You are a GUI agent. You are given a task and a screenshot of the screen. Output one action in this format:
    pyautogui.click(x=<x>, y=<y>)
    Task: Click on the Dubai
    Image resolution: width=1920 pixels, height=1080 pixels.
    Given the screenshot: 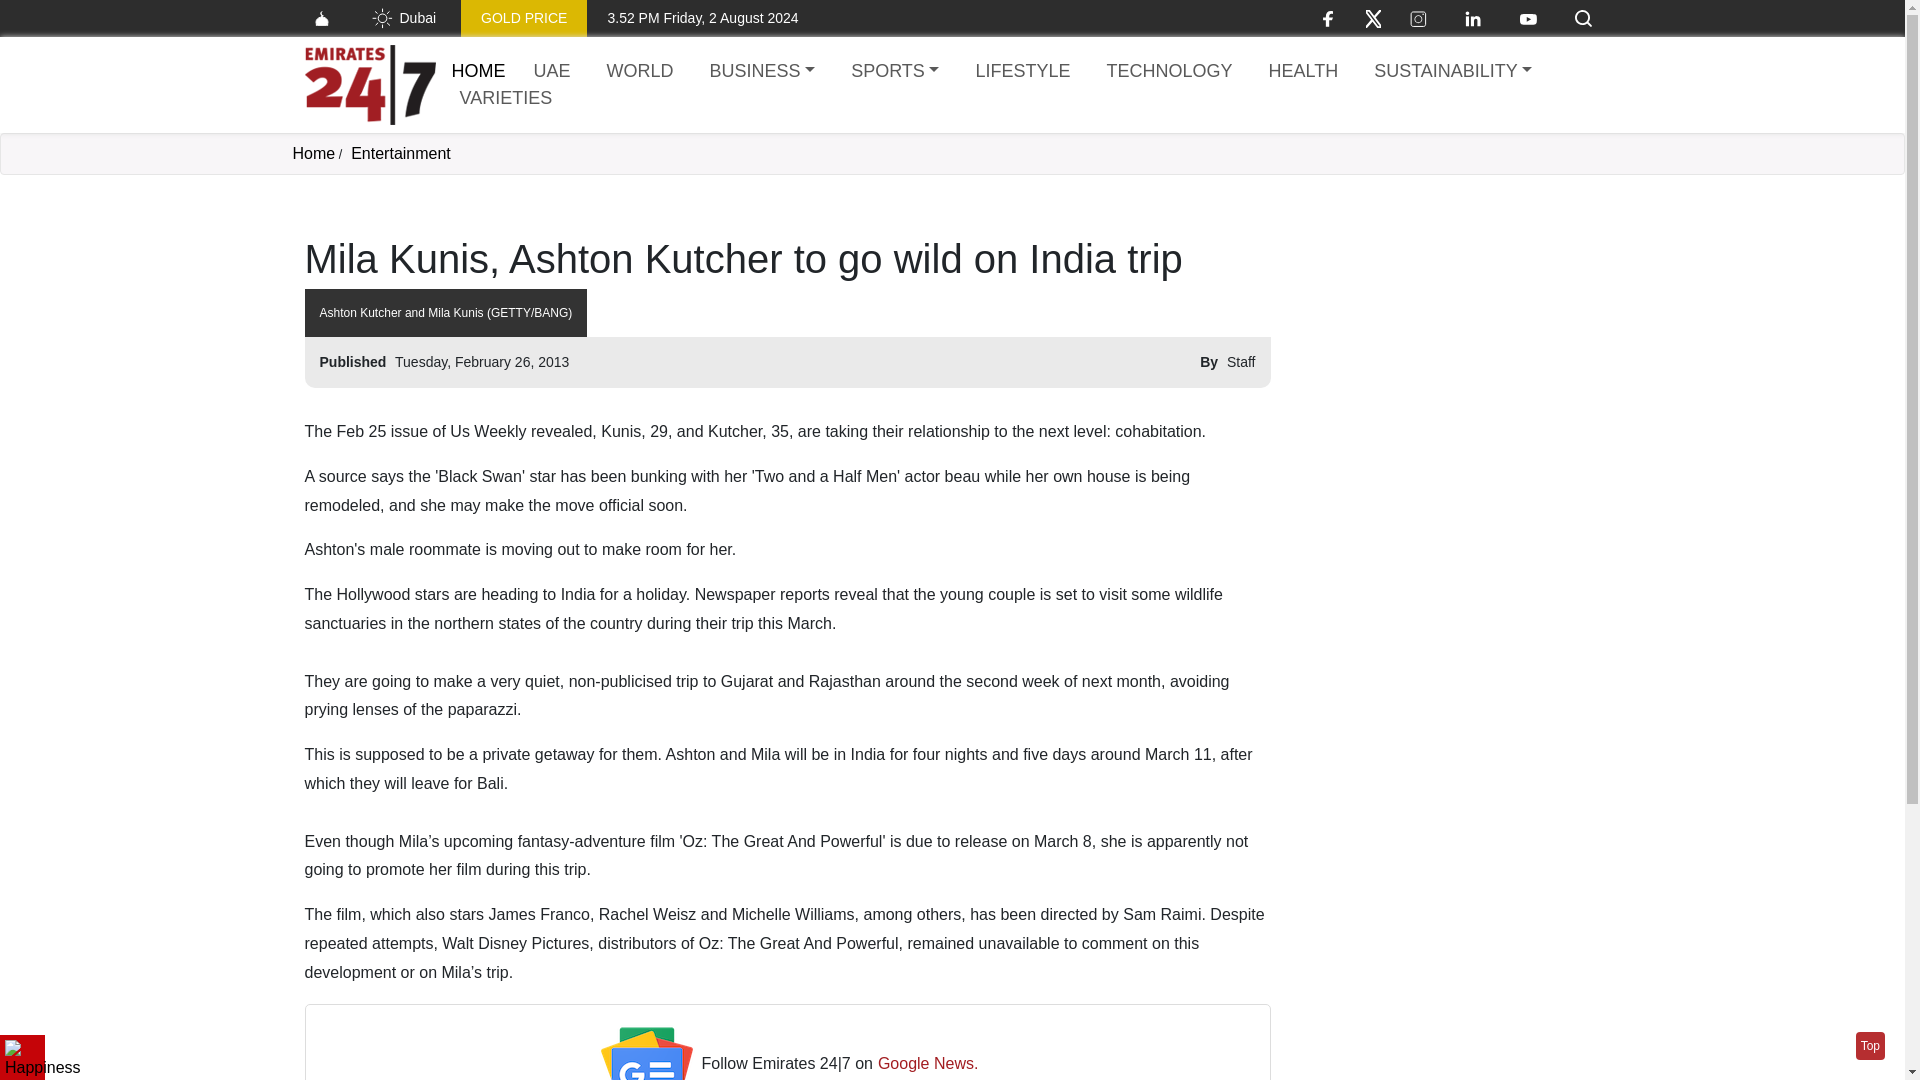 What is the action you would take?
    pyautogui.click(x=402, y=18)
    